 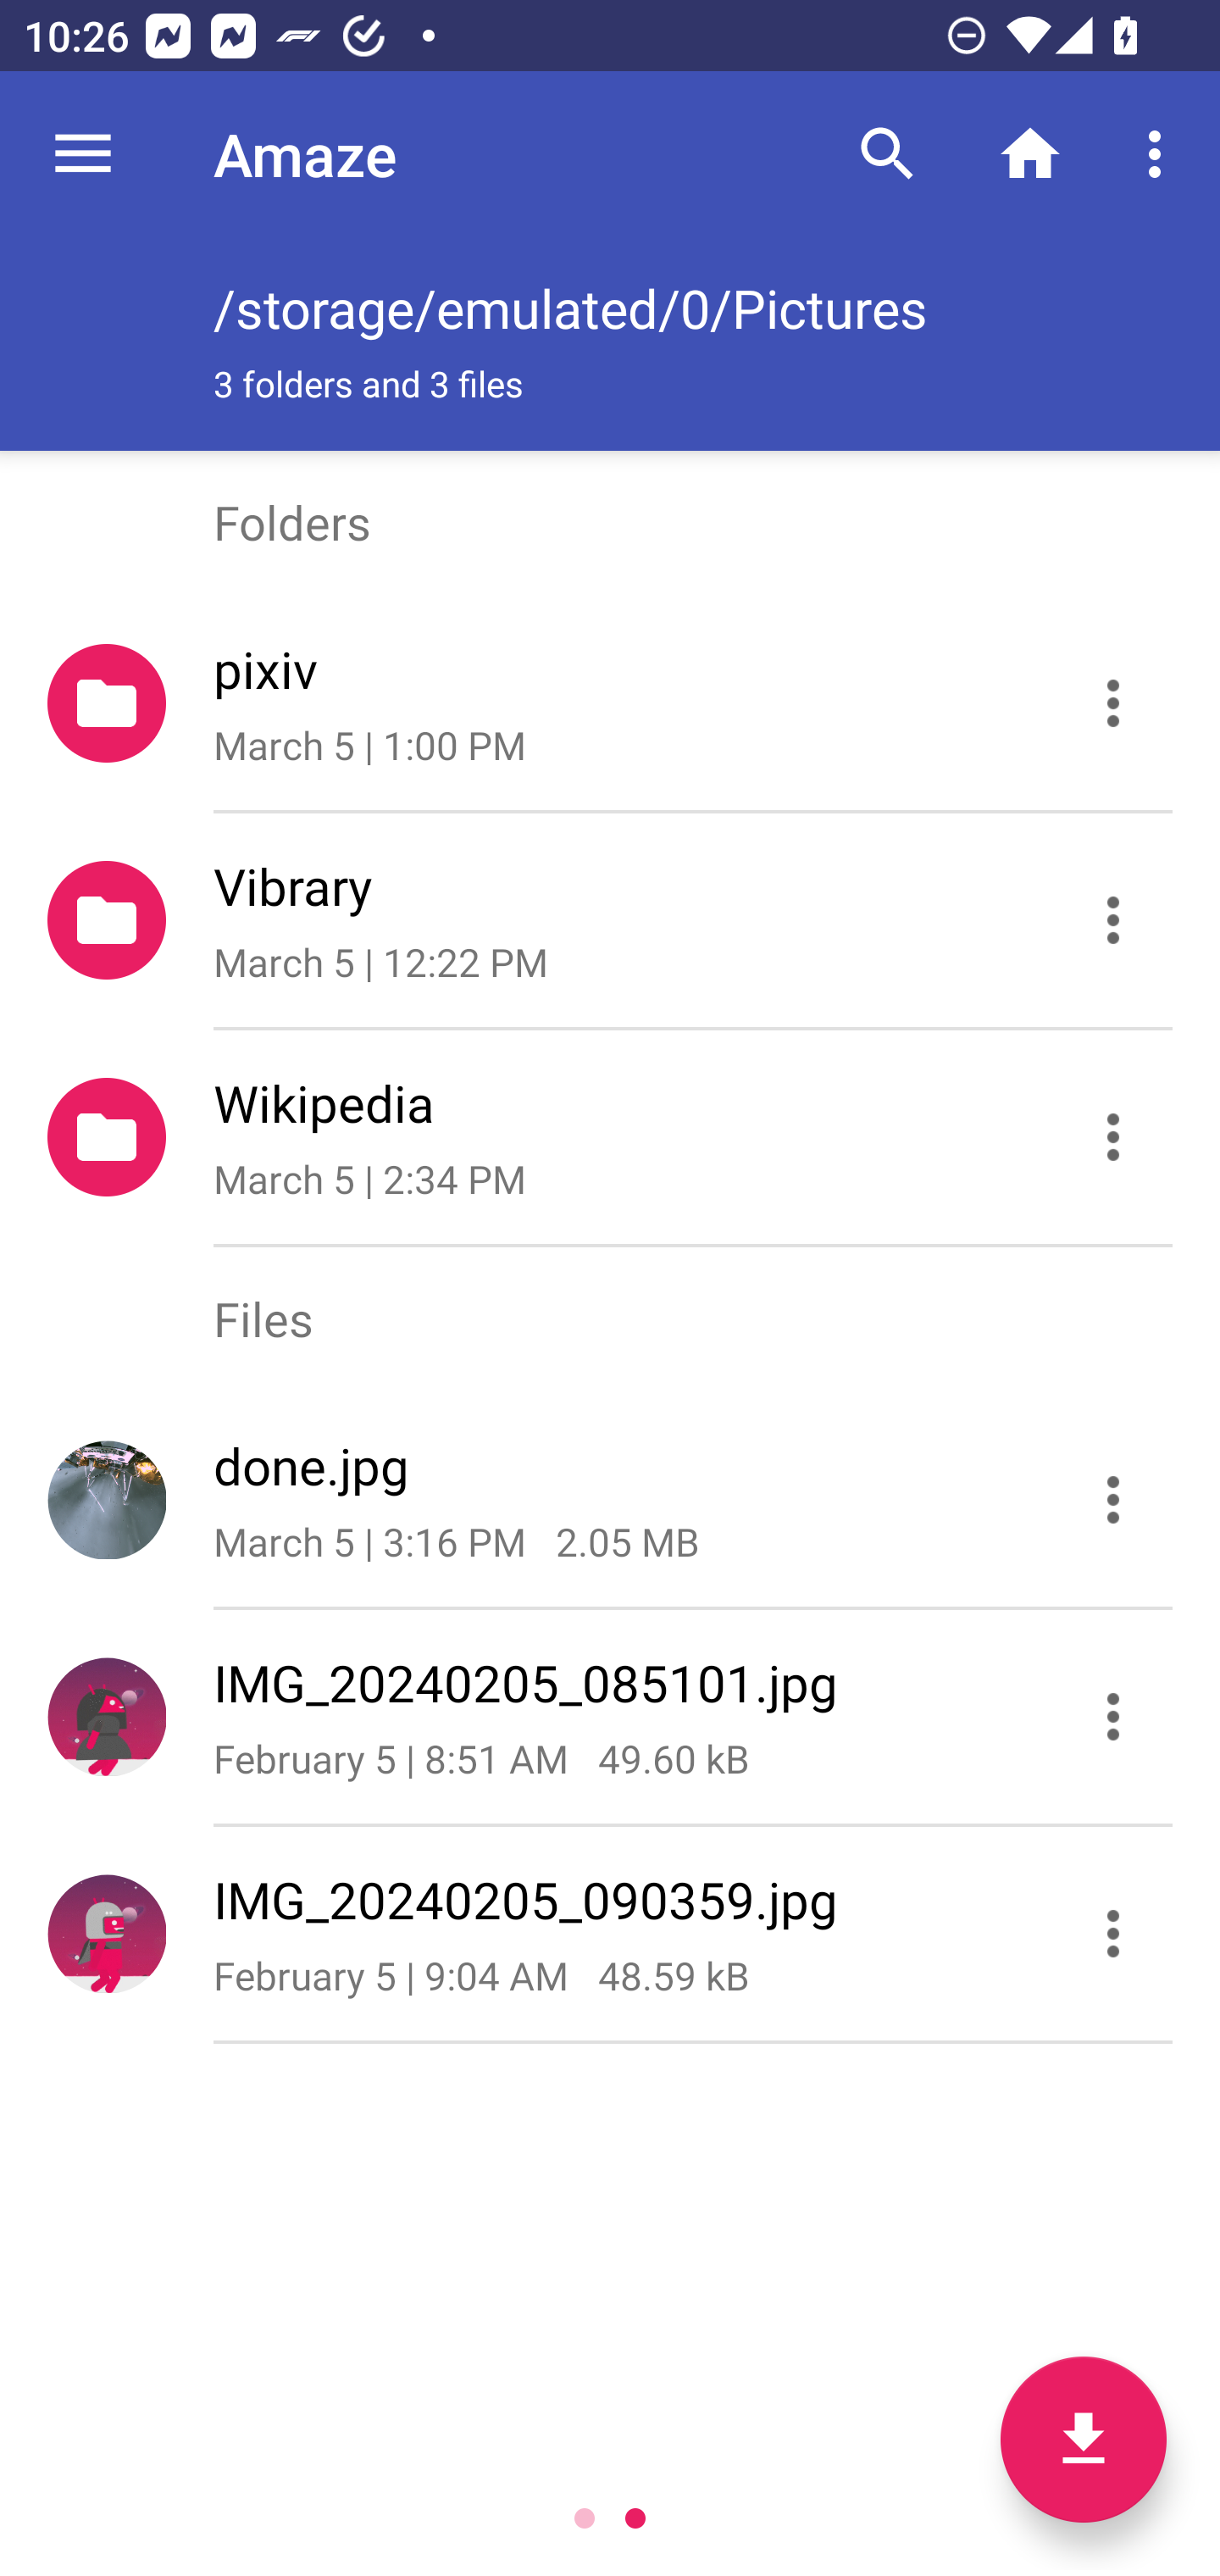 What do you see at coordinates (610, 1137) in the screenshot?
I see `Wikipedia March 5 | 2:34 PM` at bounding box center [610, 1137].